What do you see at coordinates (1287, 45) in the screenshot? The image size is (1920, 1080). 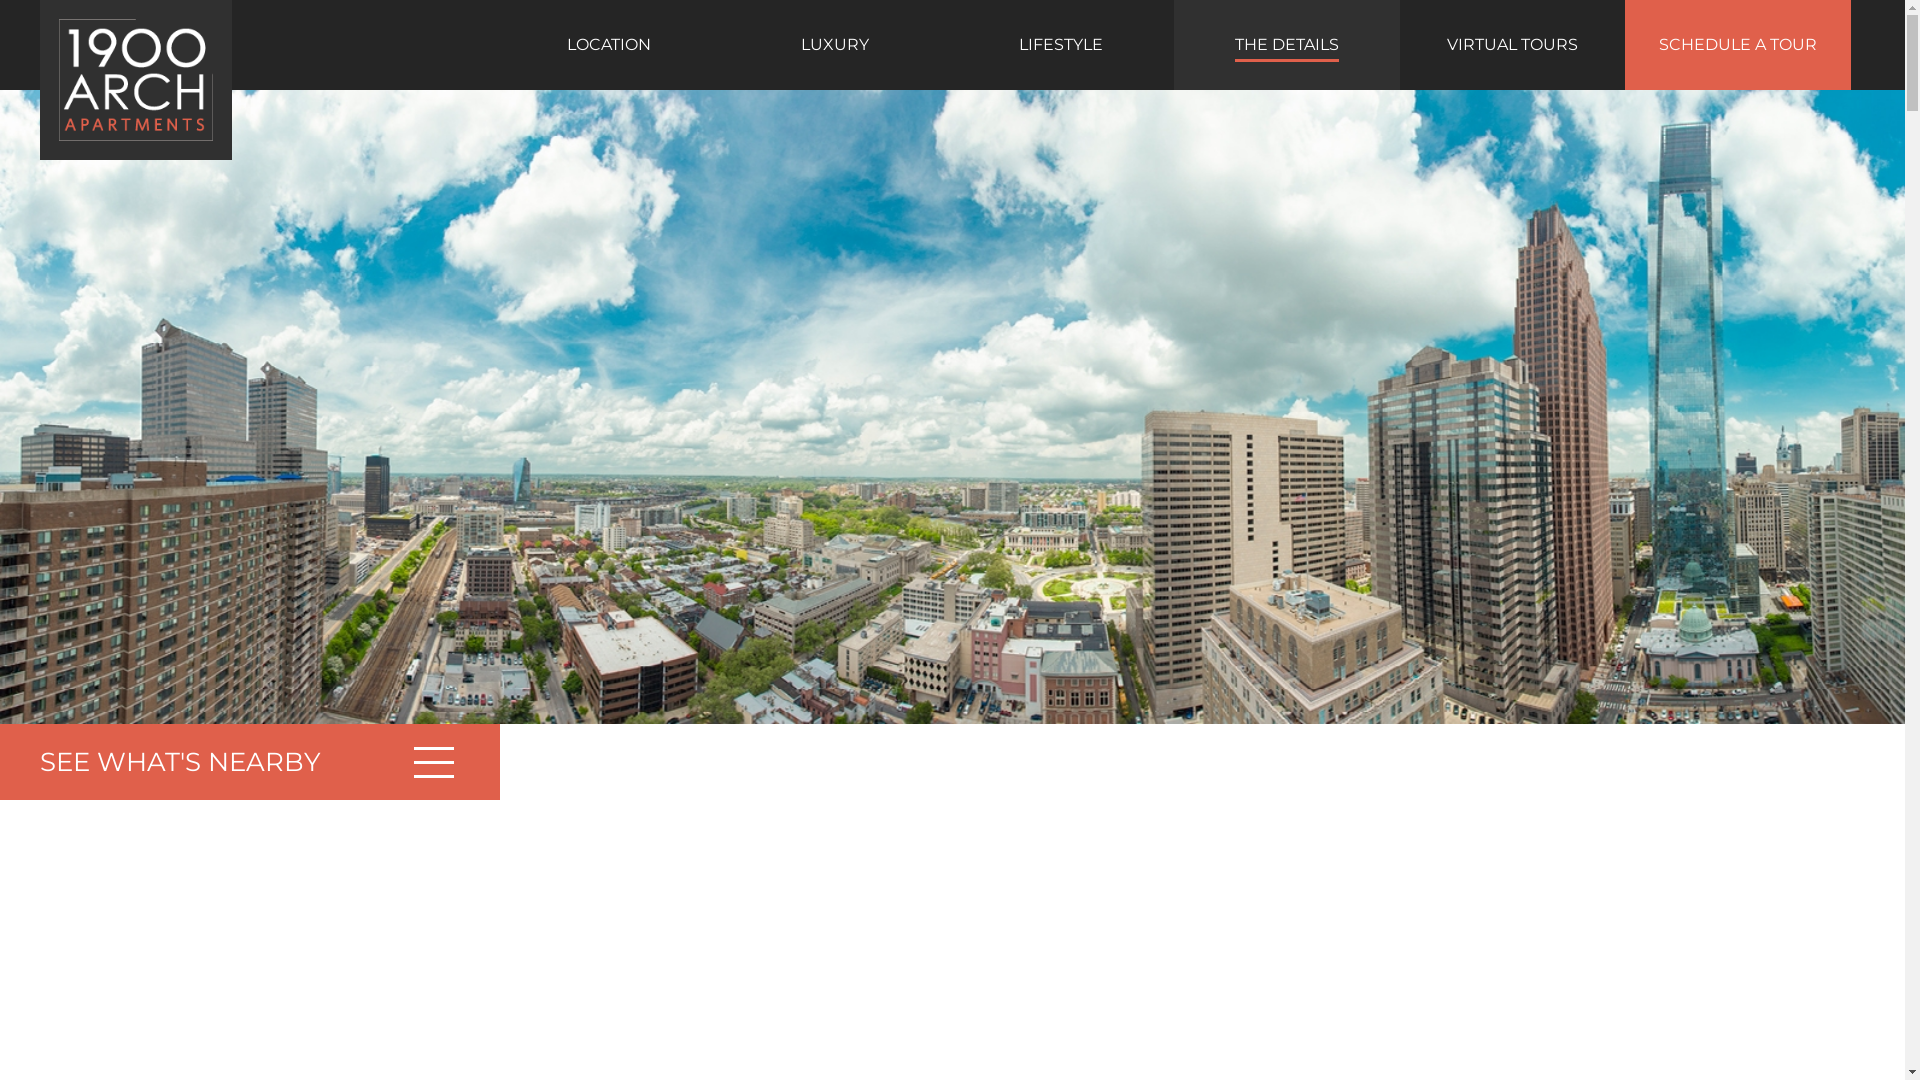 I see `THE DETAILS` at bounding box center [1287, 45].